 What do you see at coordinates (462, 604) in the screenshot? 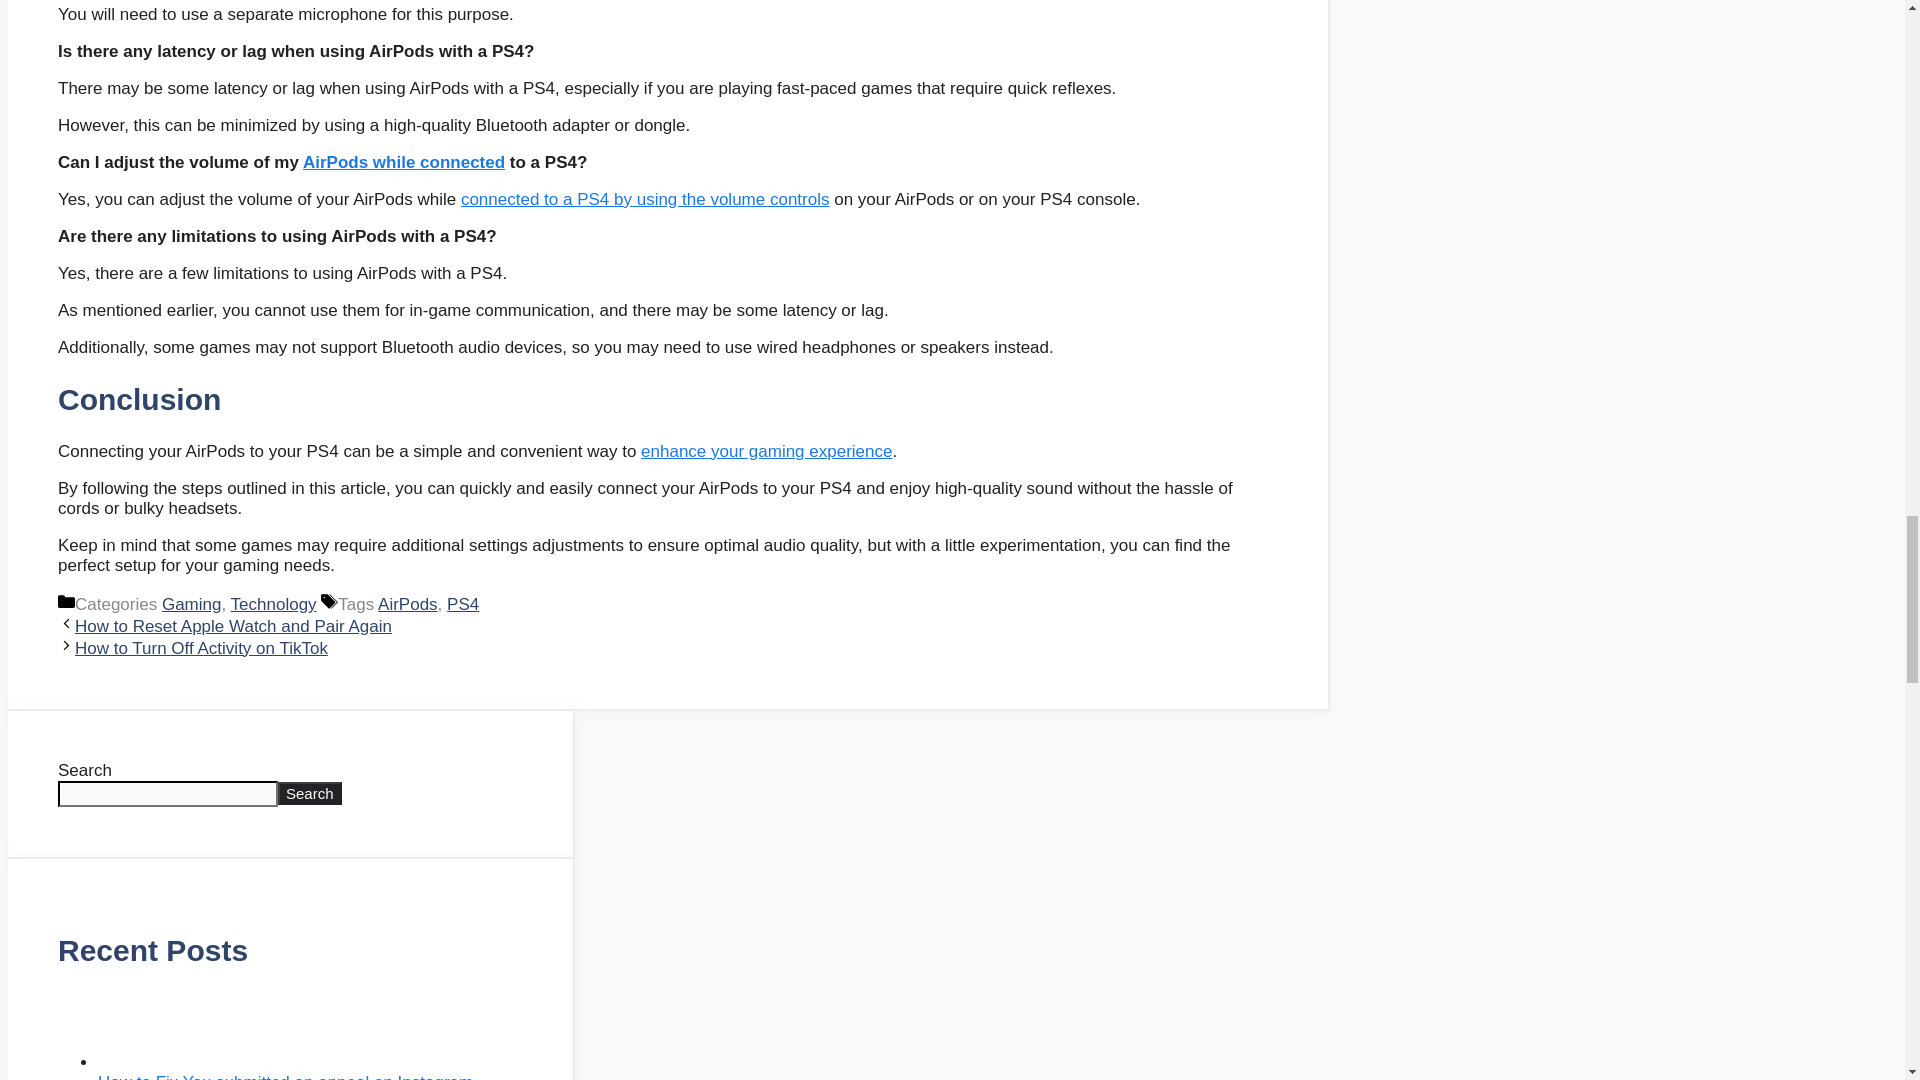
I see `PS4` at bounding box center [462, 604].